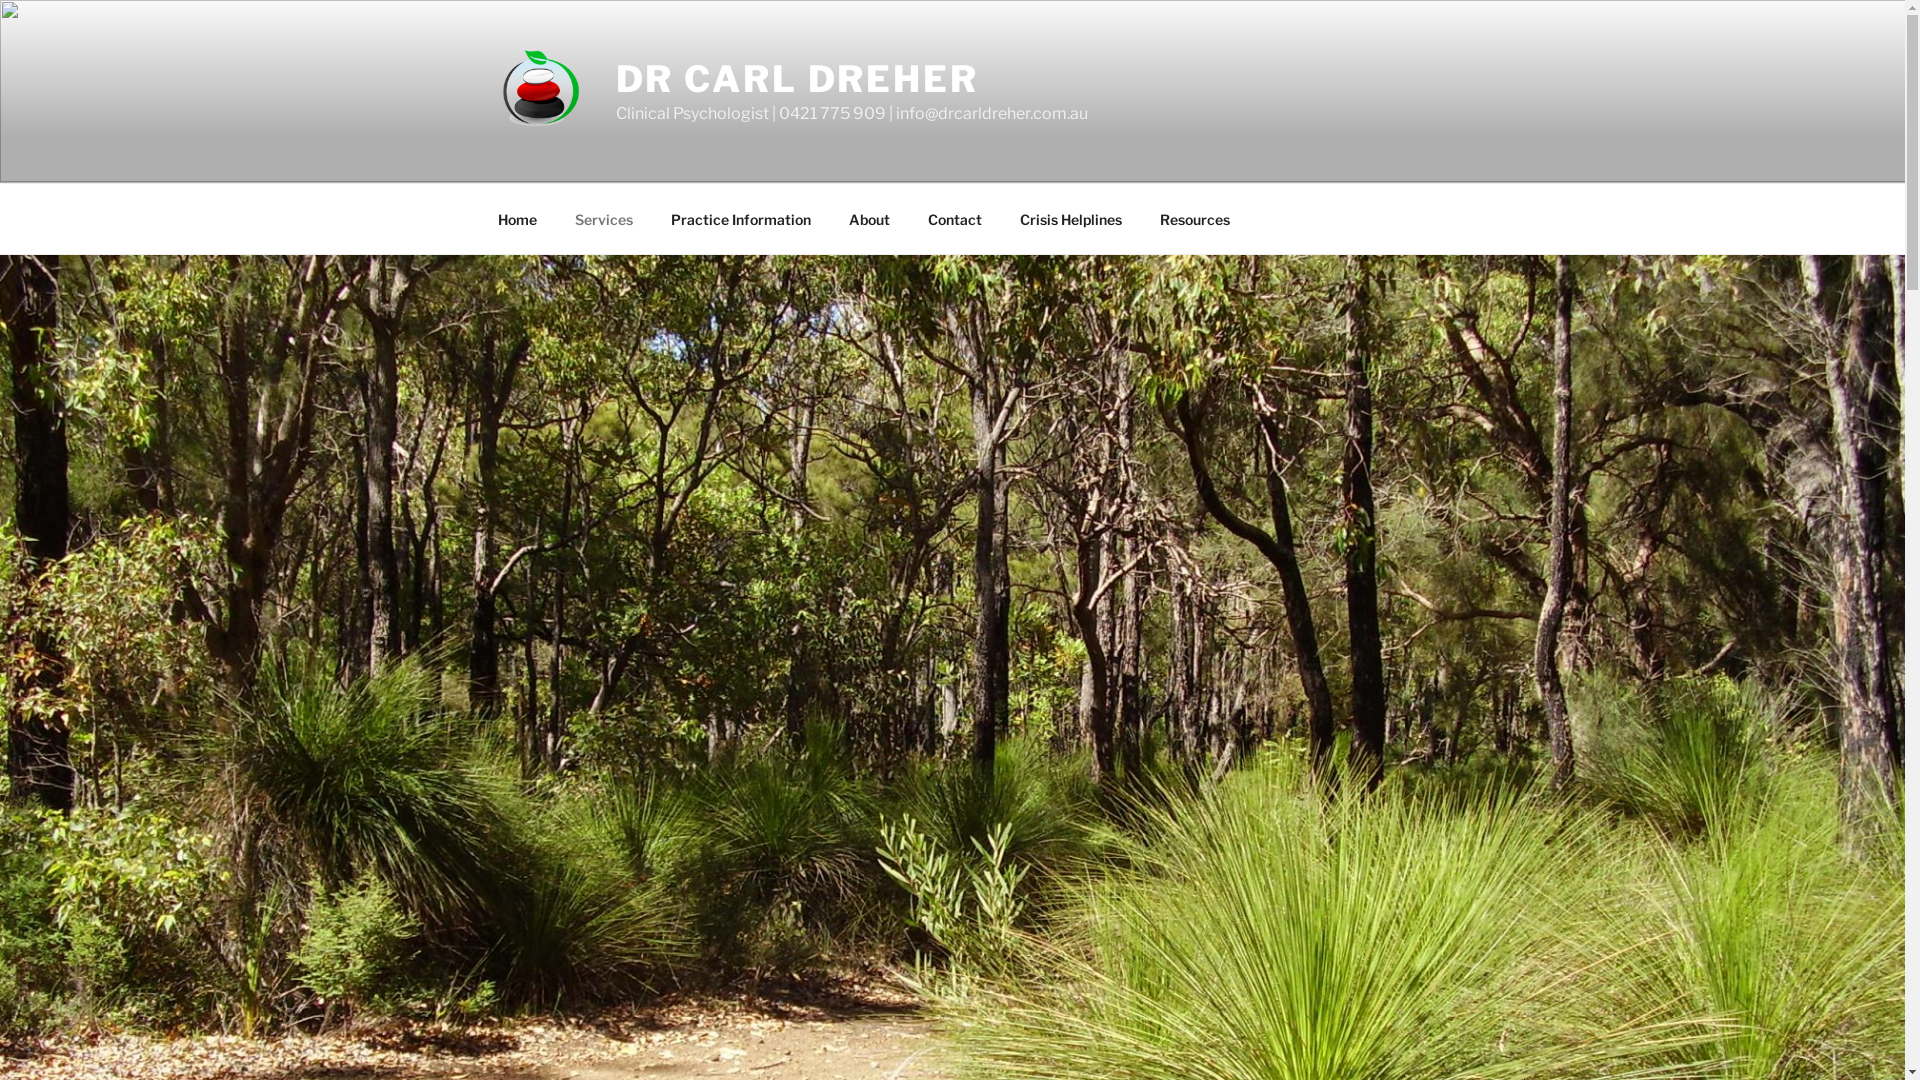 This screenshot has height=1080, width=1920. Describe the element at coordinates (517, 218) in the screenshot. I see `Home` at that location.